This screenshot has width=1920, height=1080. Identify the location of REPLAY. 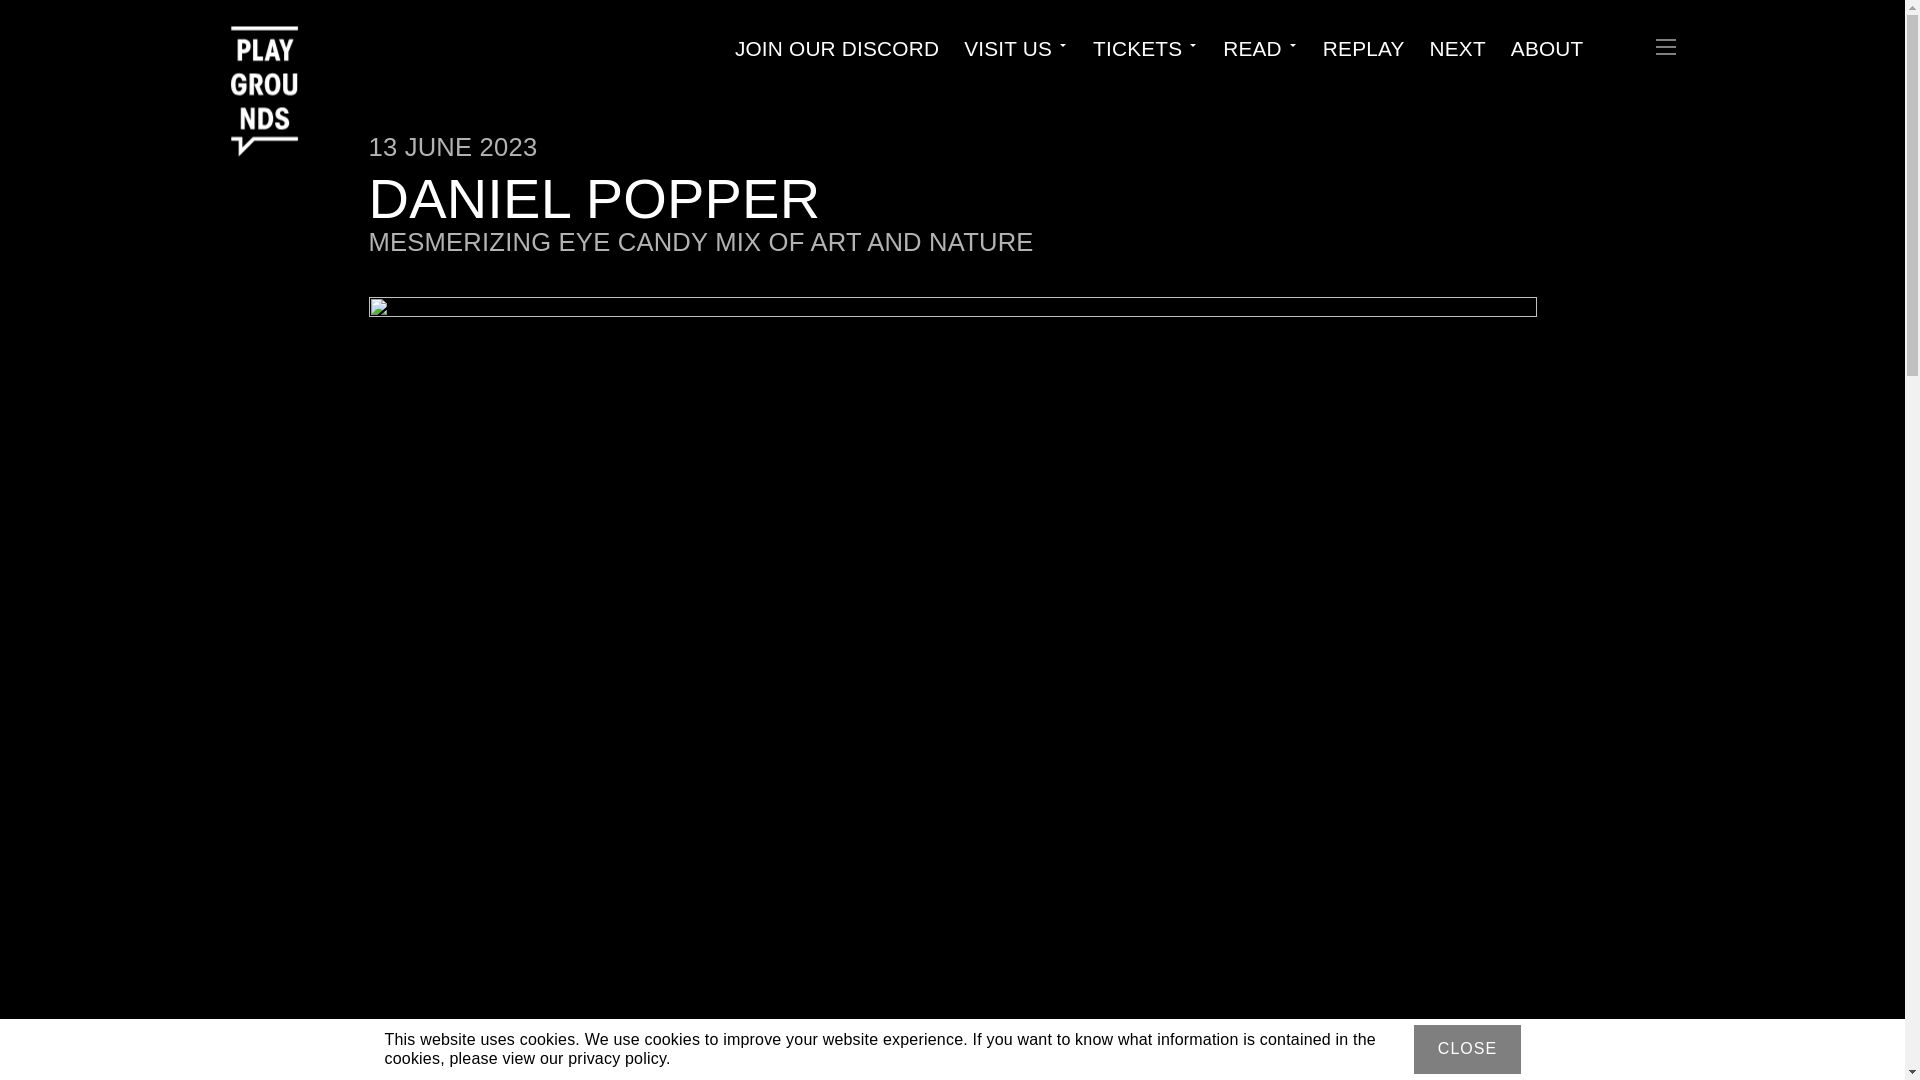
(1364, 48).